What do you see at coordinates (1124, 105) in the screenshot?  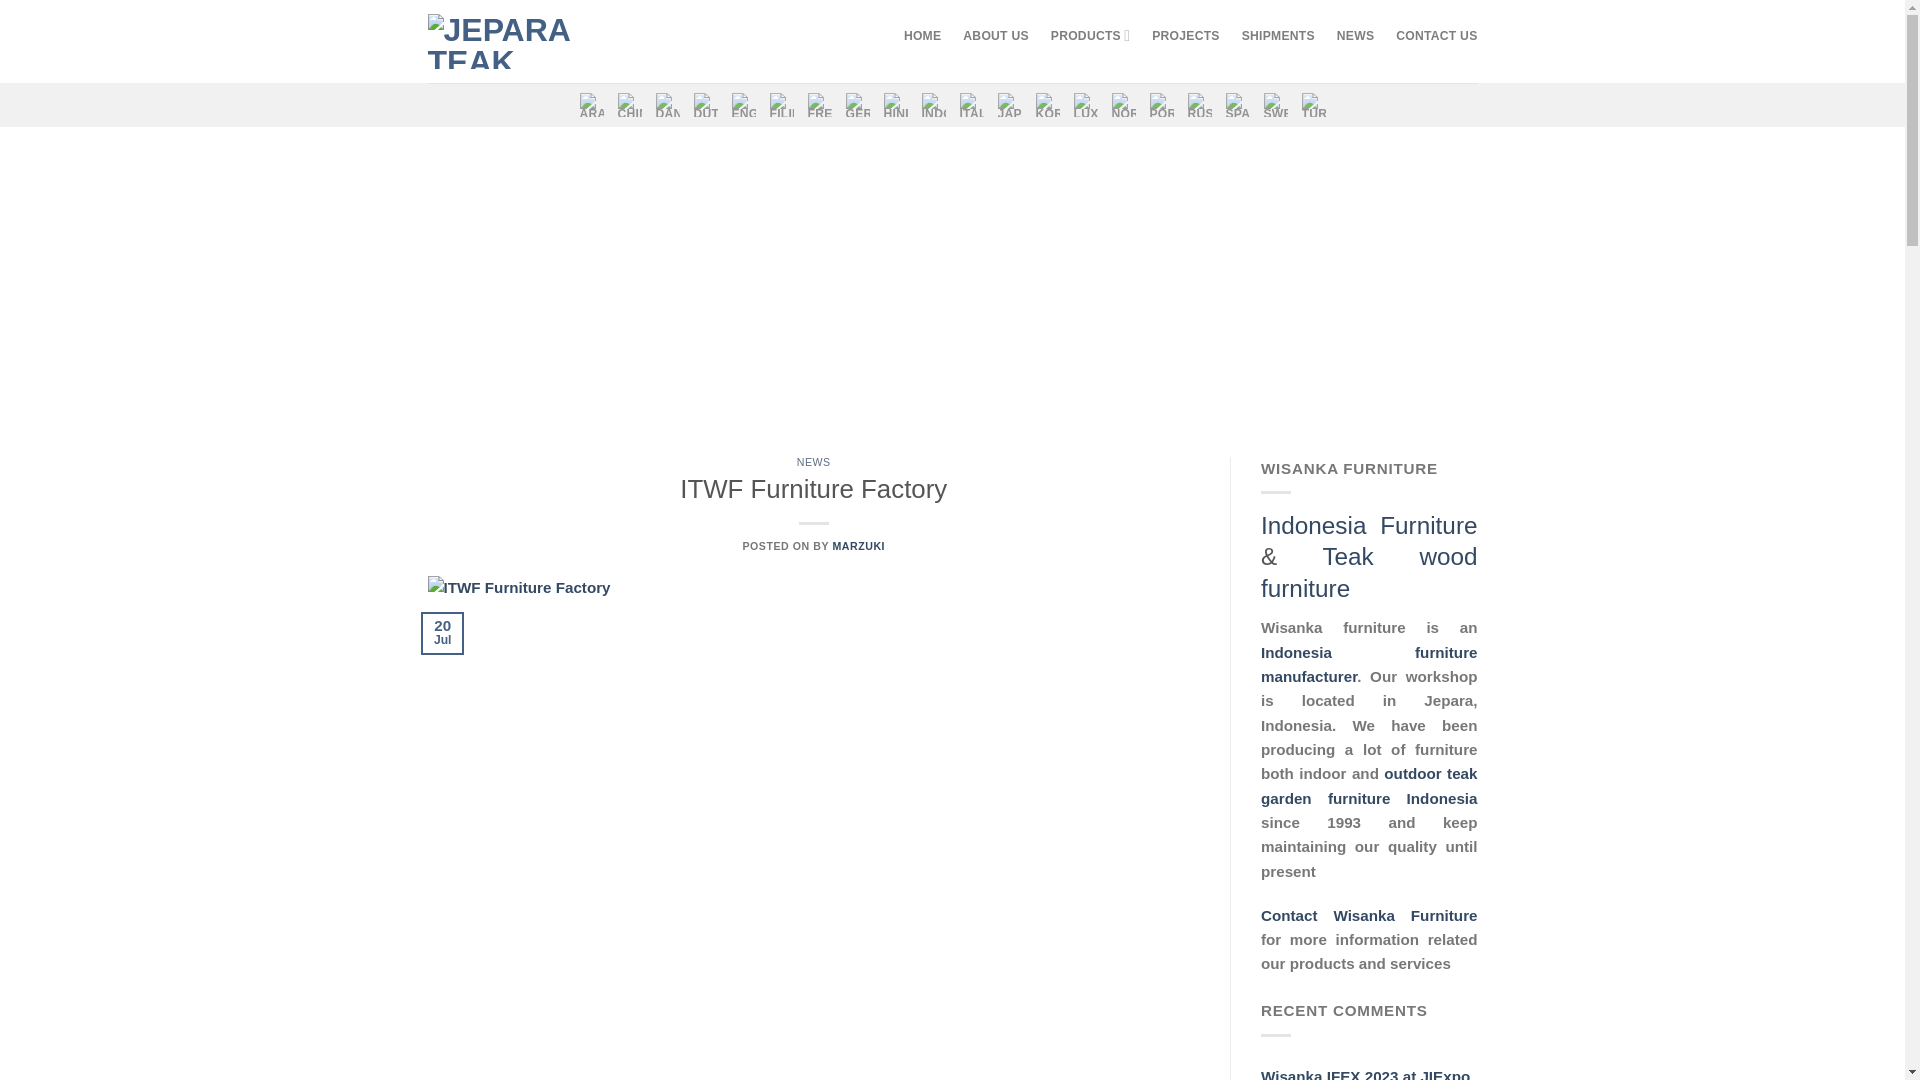 I see `Norwegian` at bounding box center [1124, 105].